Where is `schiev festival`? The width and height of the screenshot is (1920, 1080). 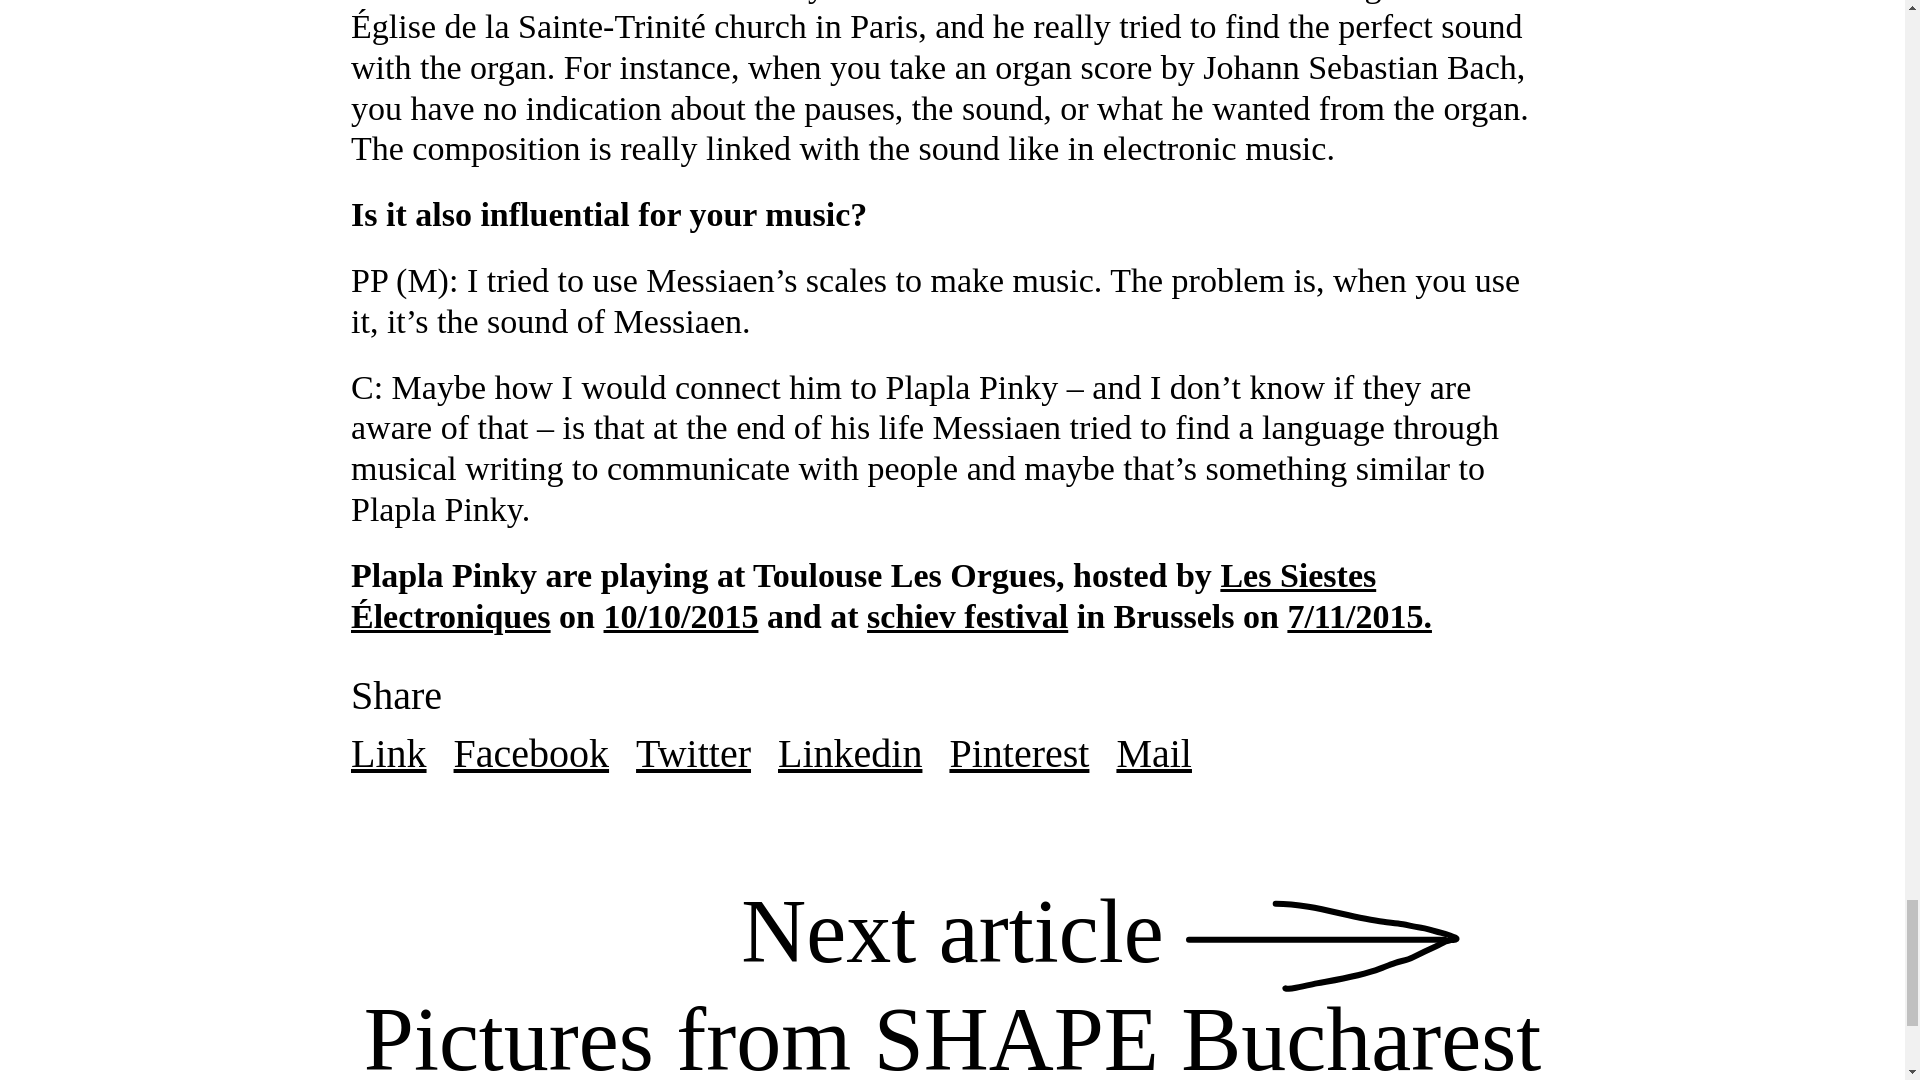
schiev festival is located at coordinates (1018, 754).